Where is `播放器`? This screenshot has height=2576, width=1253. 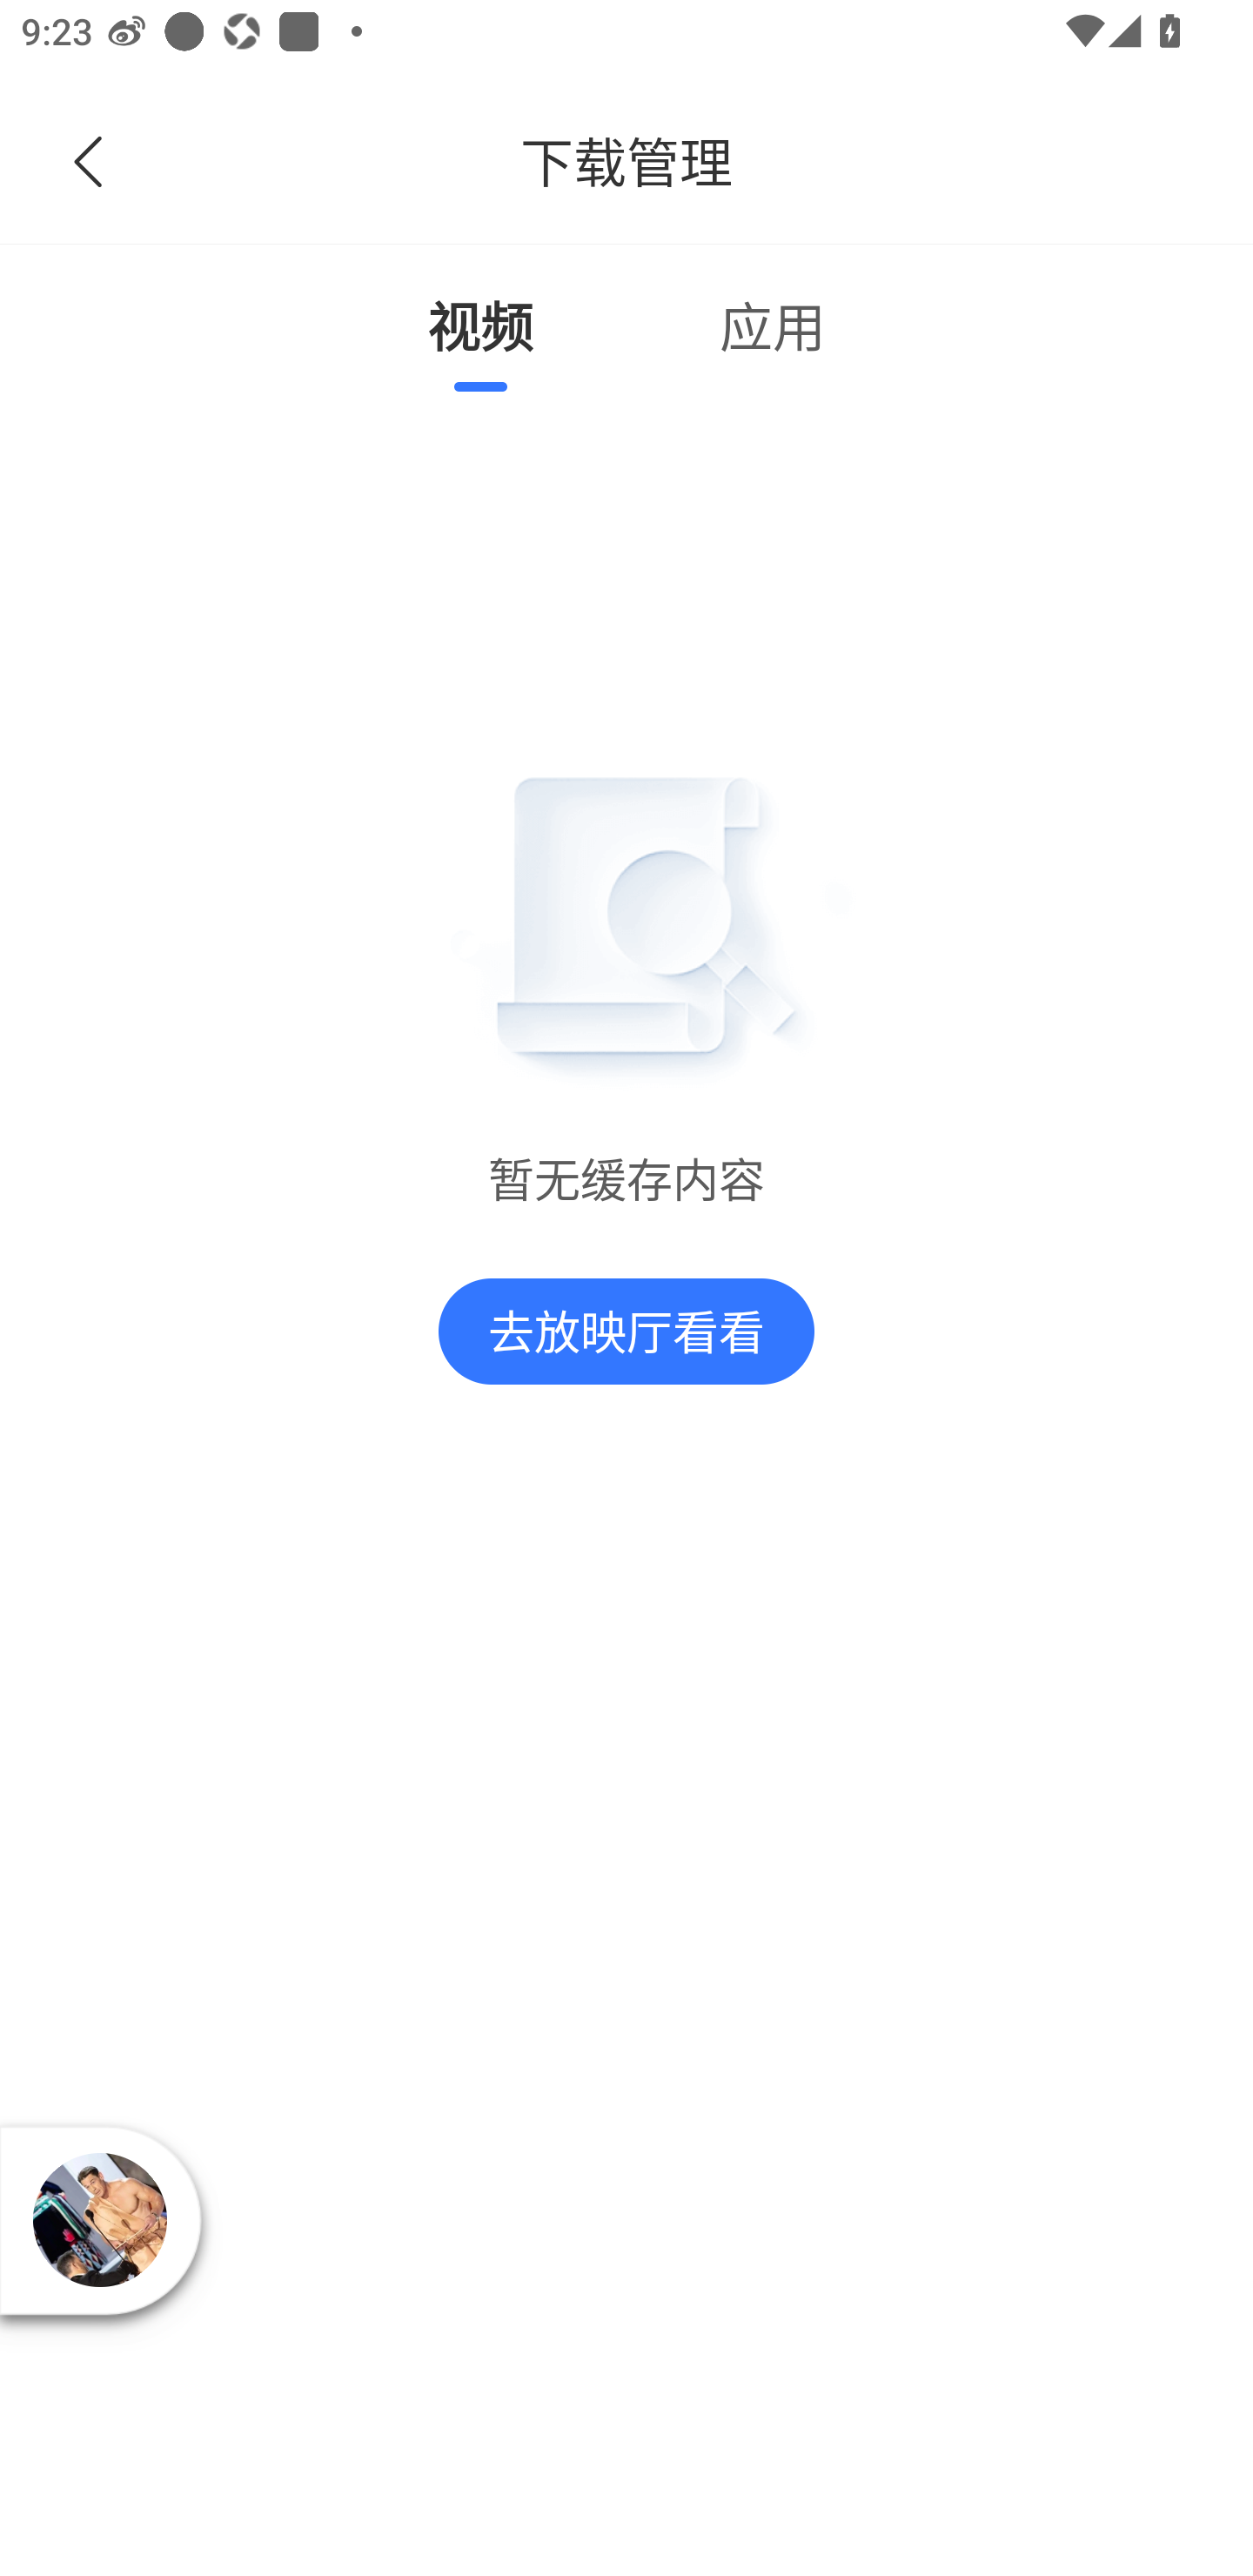
播放器 is located at coordinates (99, 2221).